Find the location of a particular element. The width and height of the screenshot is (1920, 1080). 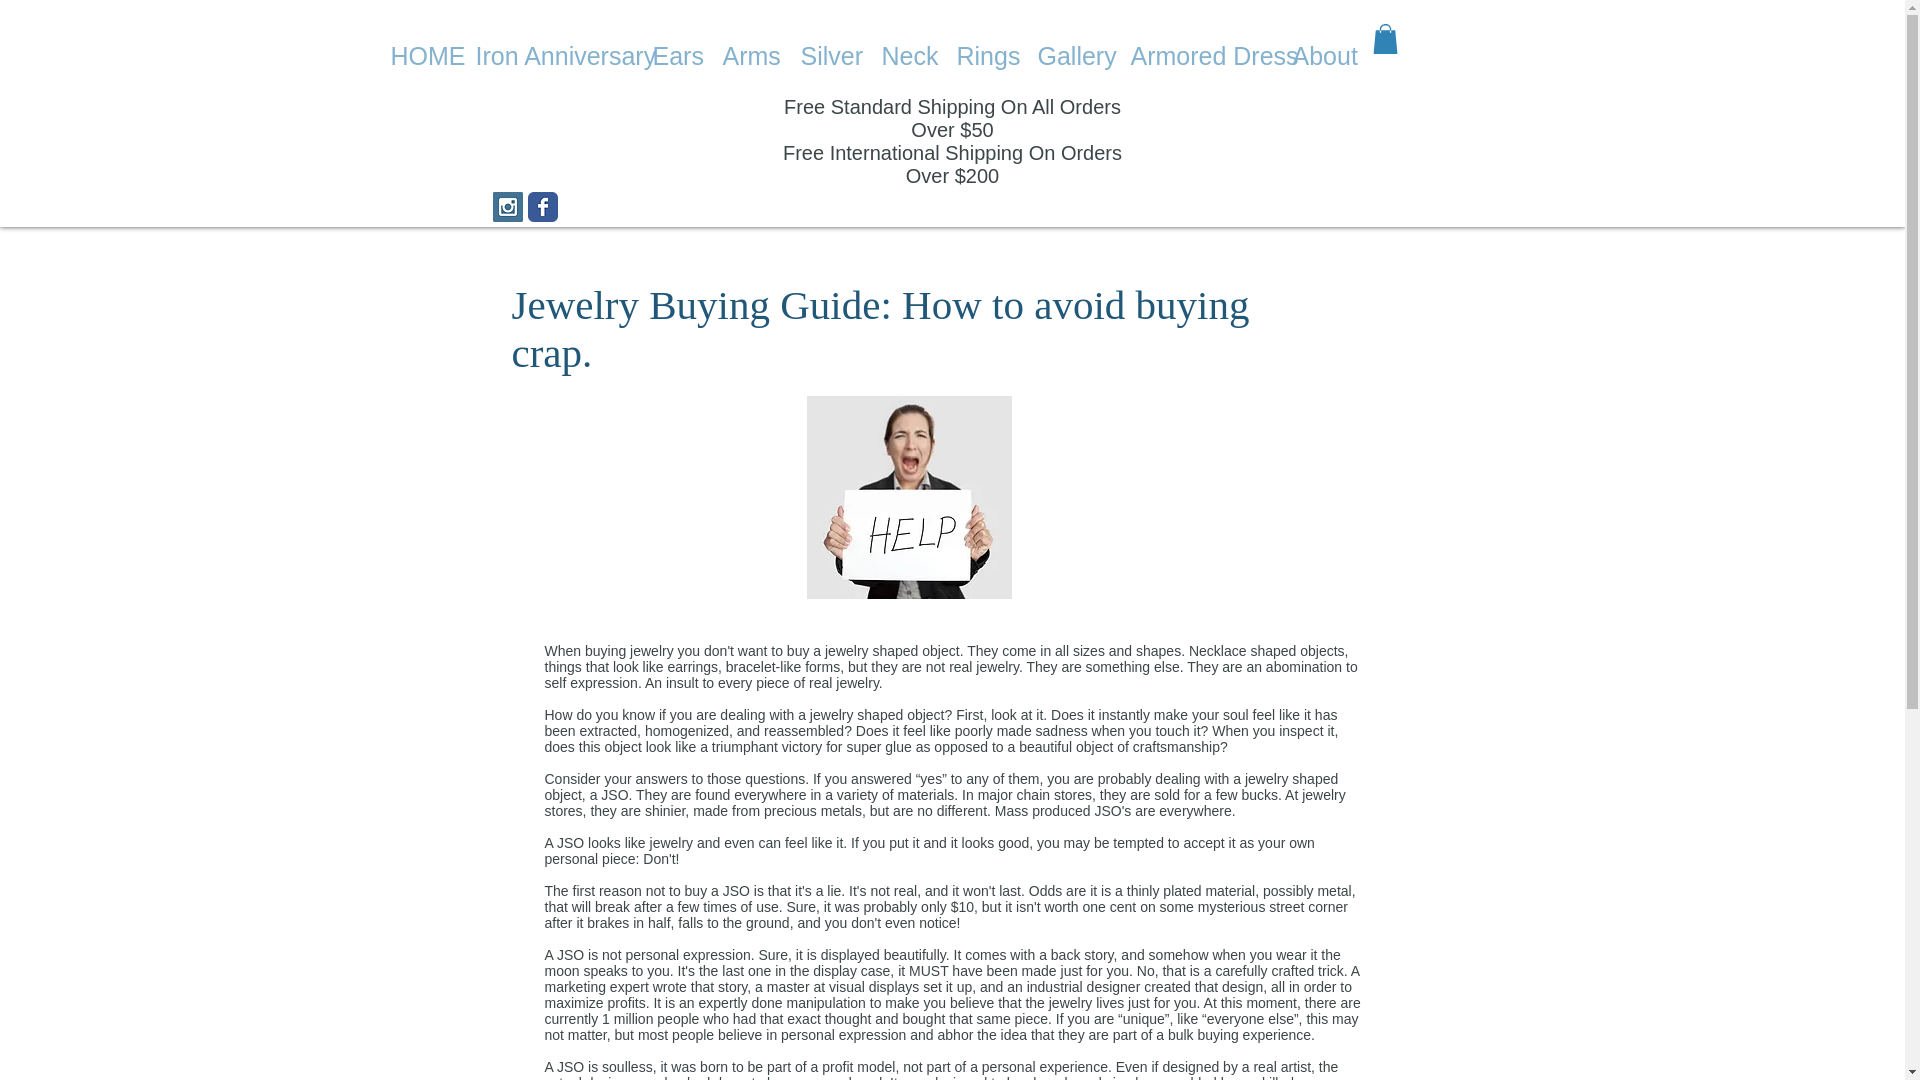

jewelry help is located at coordinates (908, 498).